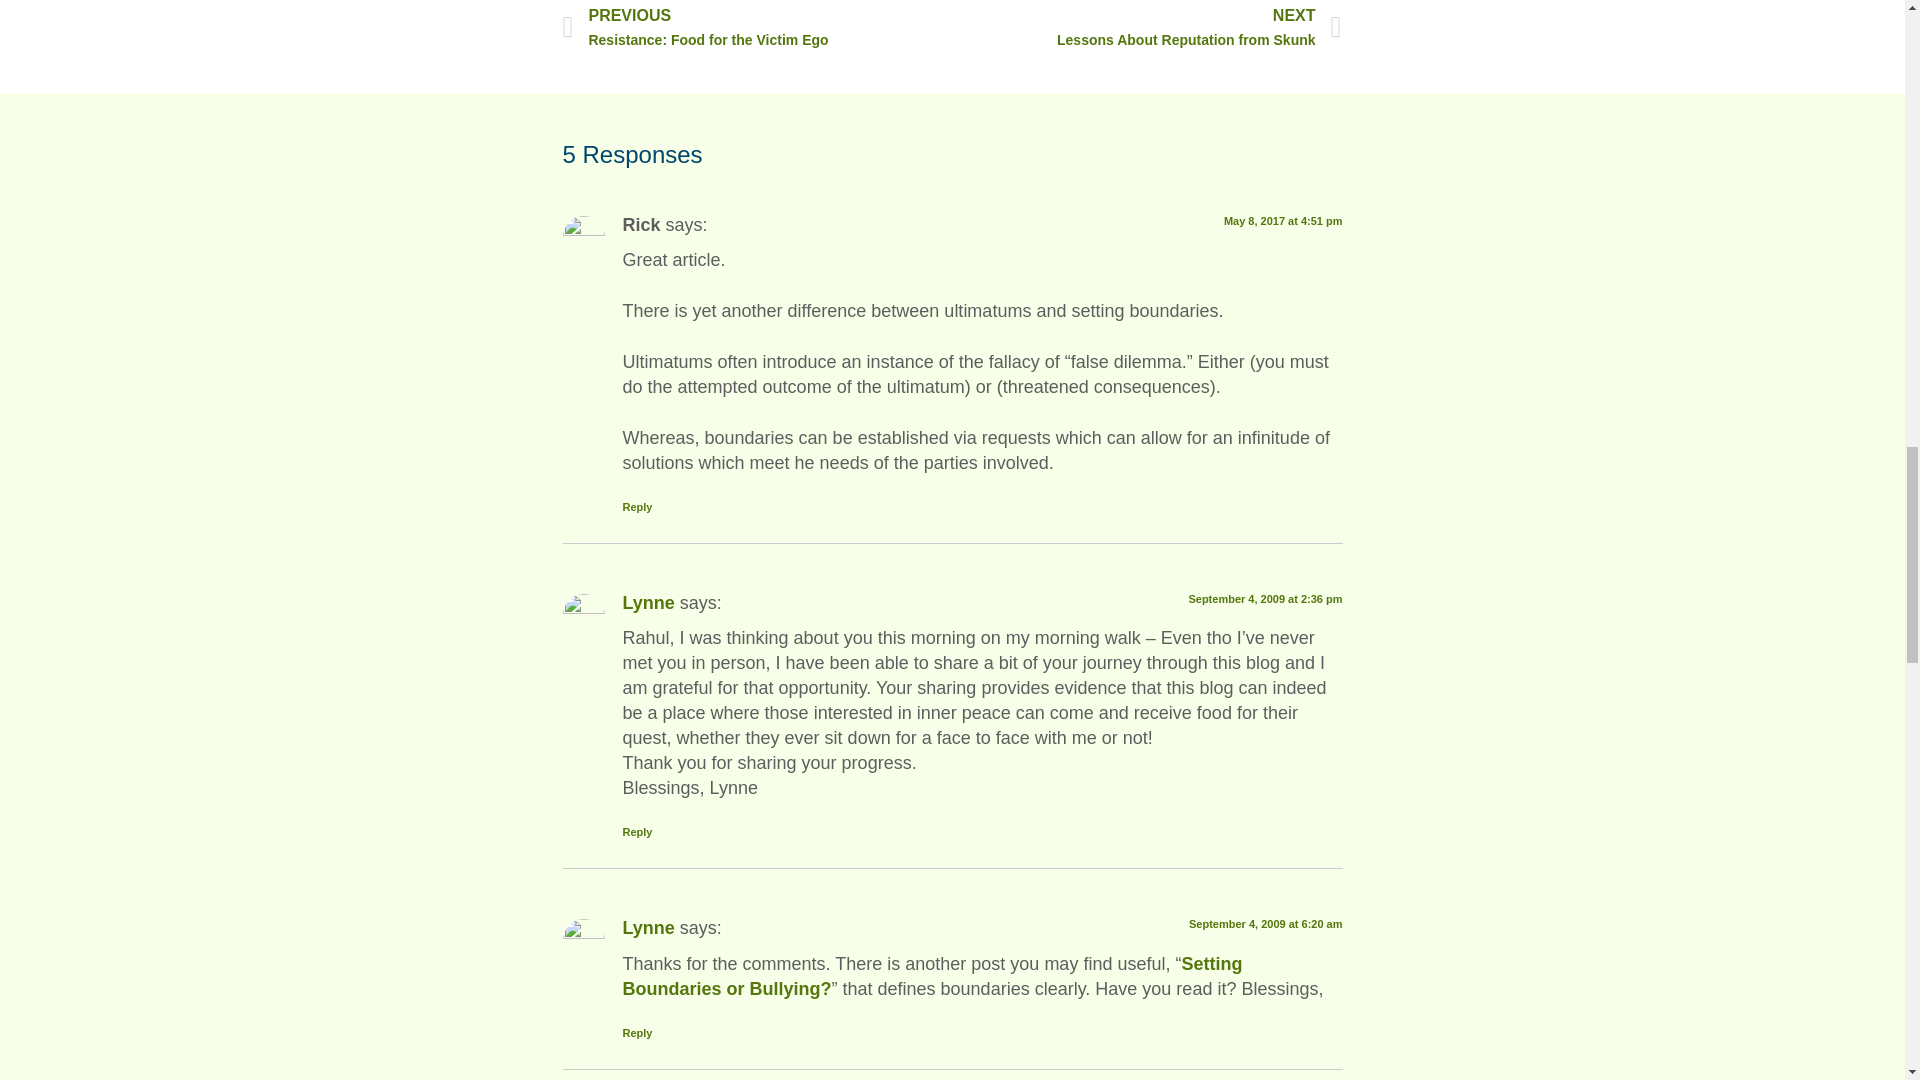 This screenshot has width=1920, height=1080. What do you see at coordinates (932, 976) in the screenshot?
I see `Reply` at bounding box center [932, 976].